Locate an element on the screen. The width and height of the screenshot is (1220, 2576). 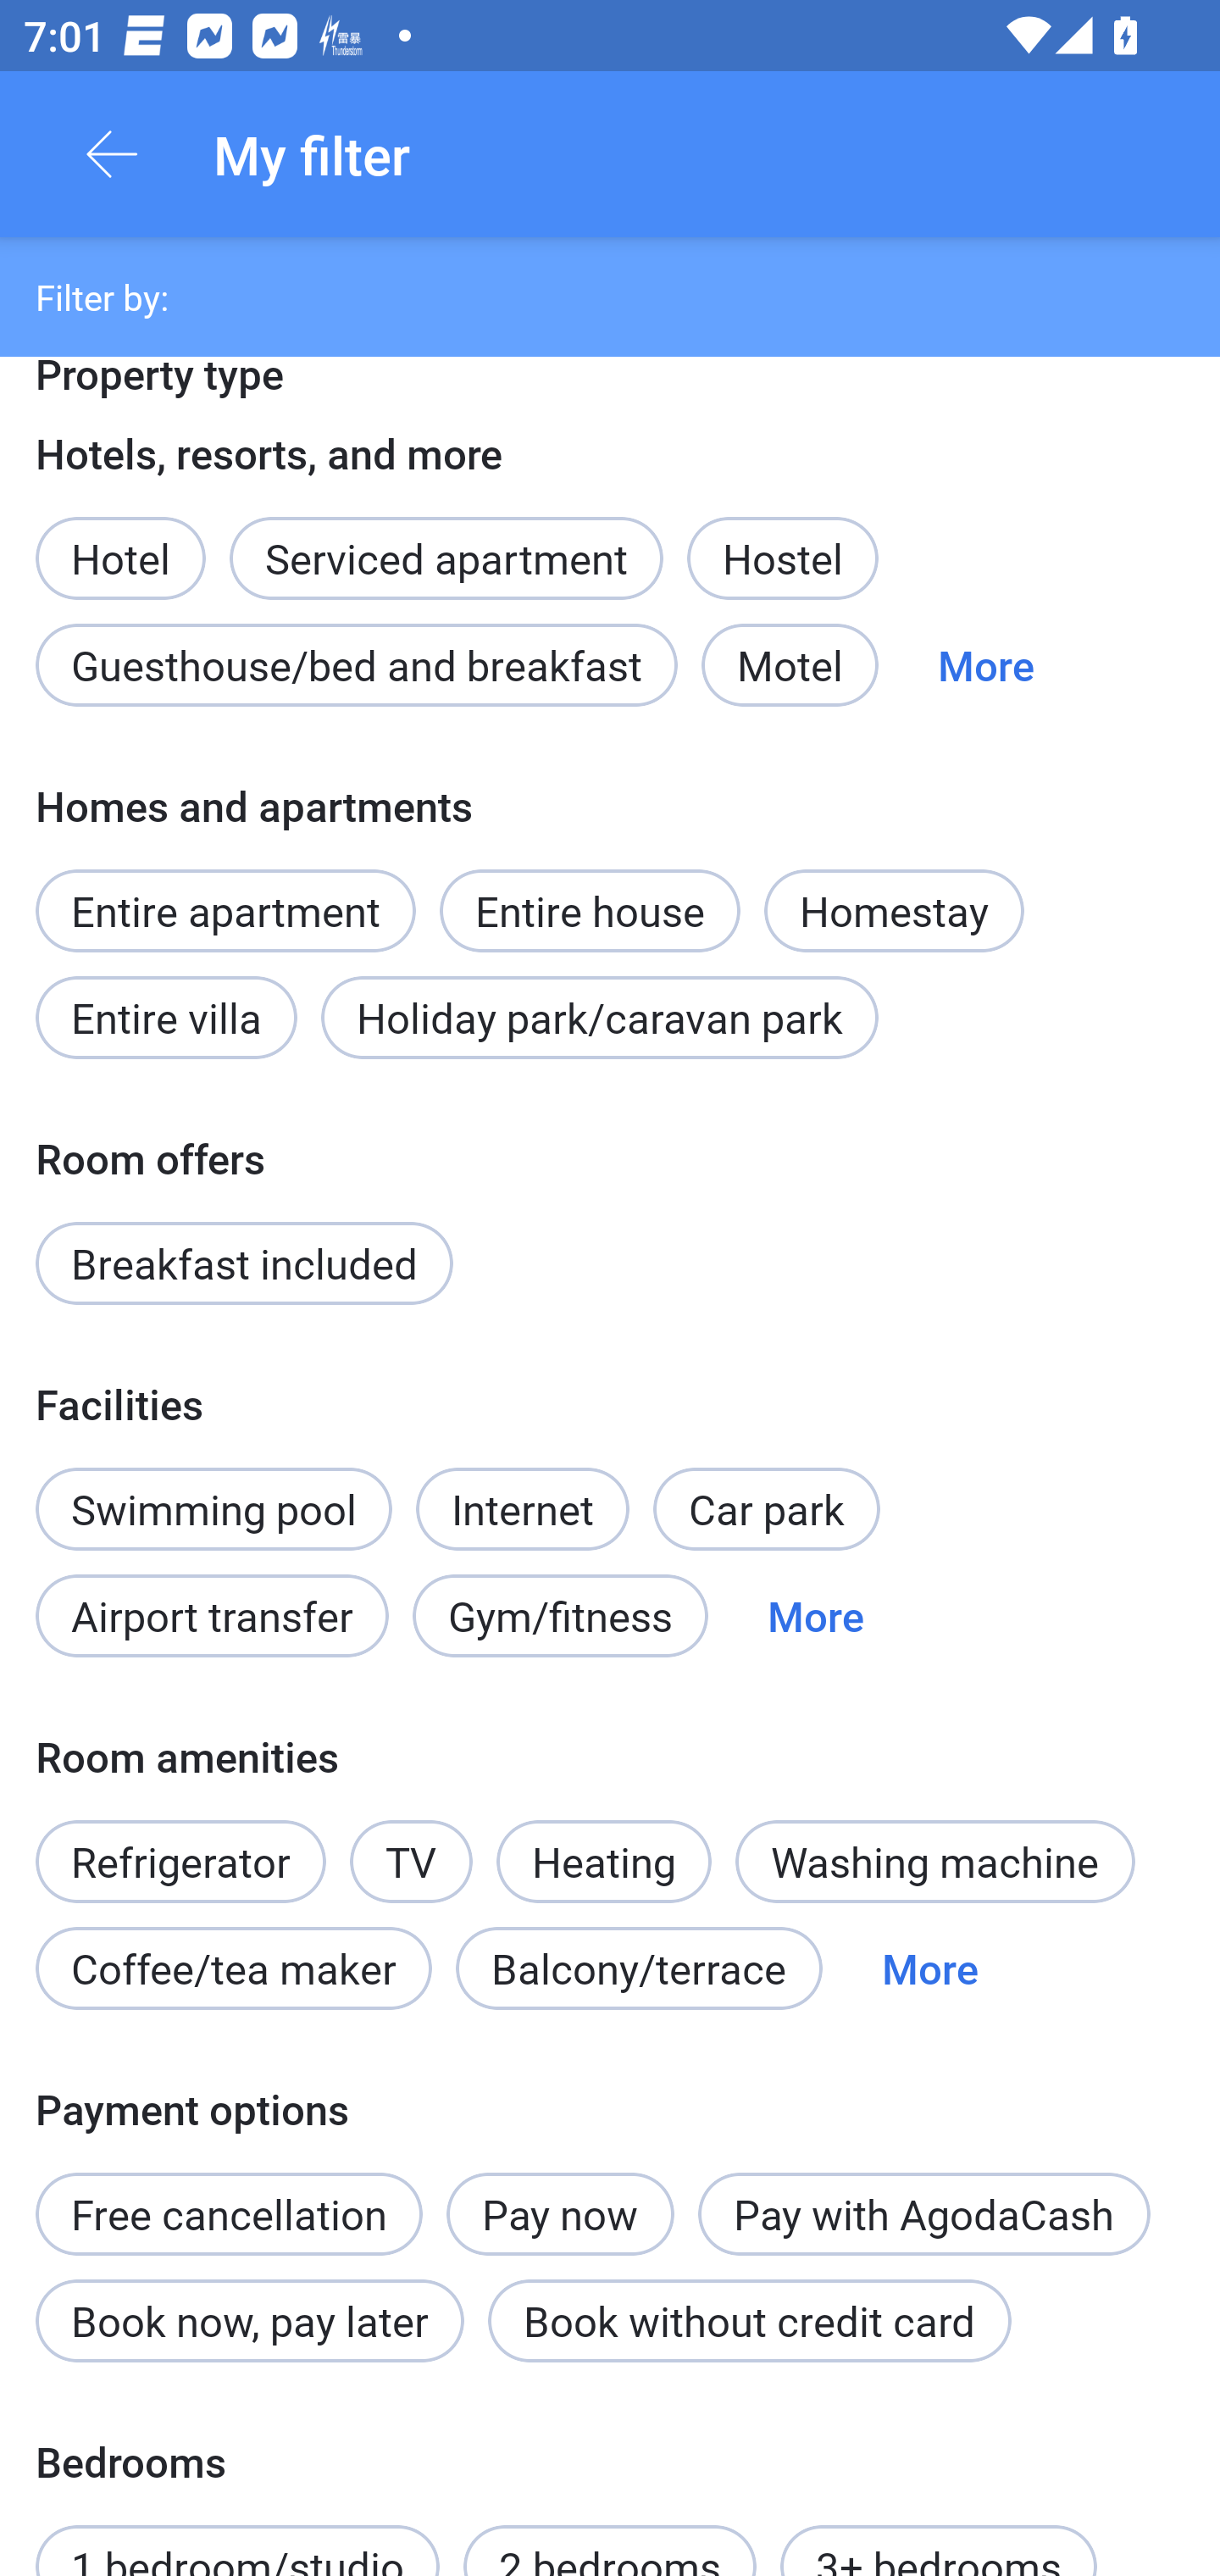
3+ bedrooms is located at coordinates (939, 2535).